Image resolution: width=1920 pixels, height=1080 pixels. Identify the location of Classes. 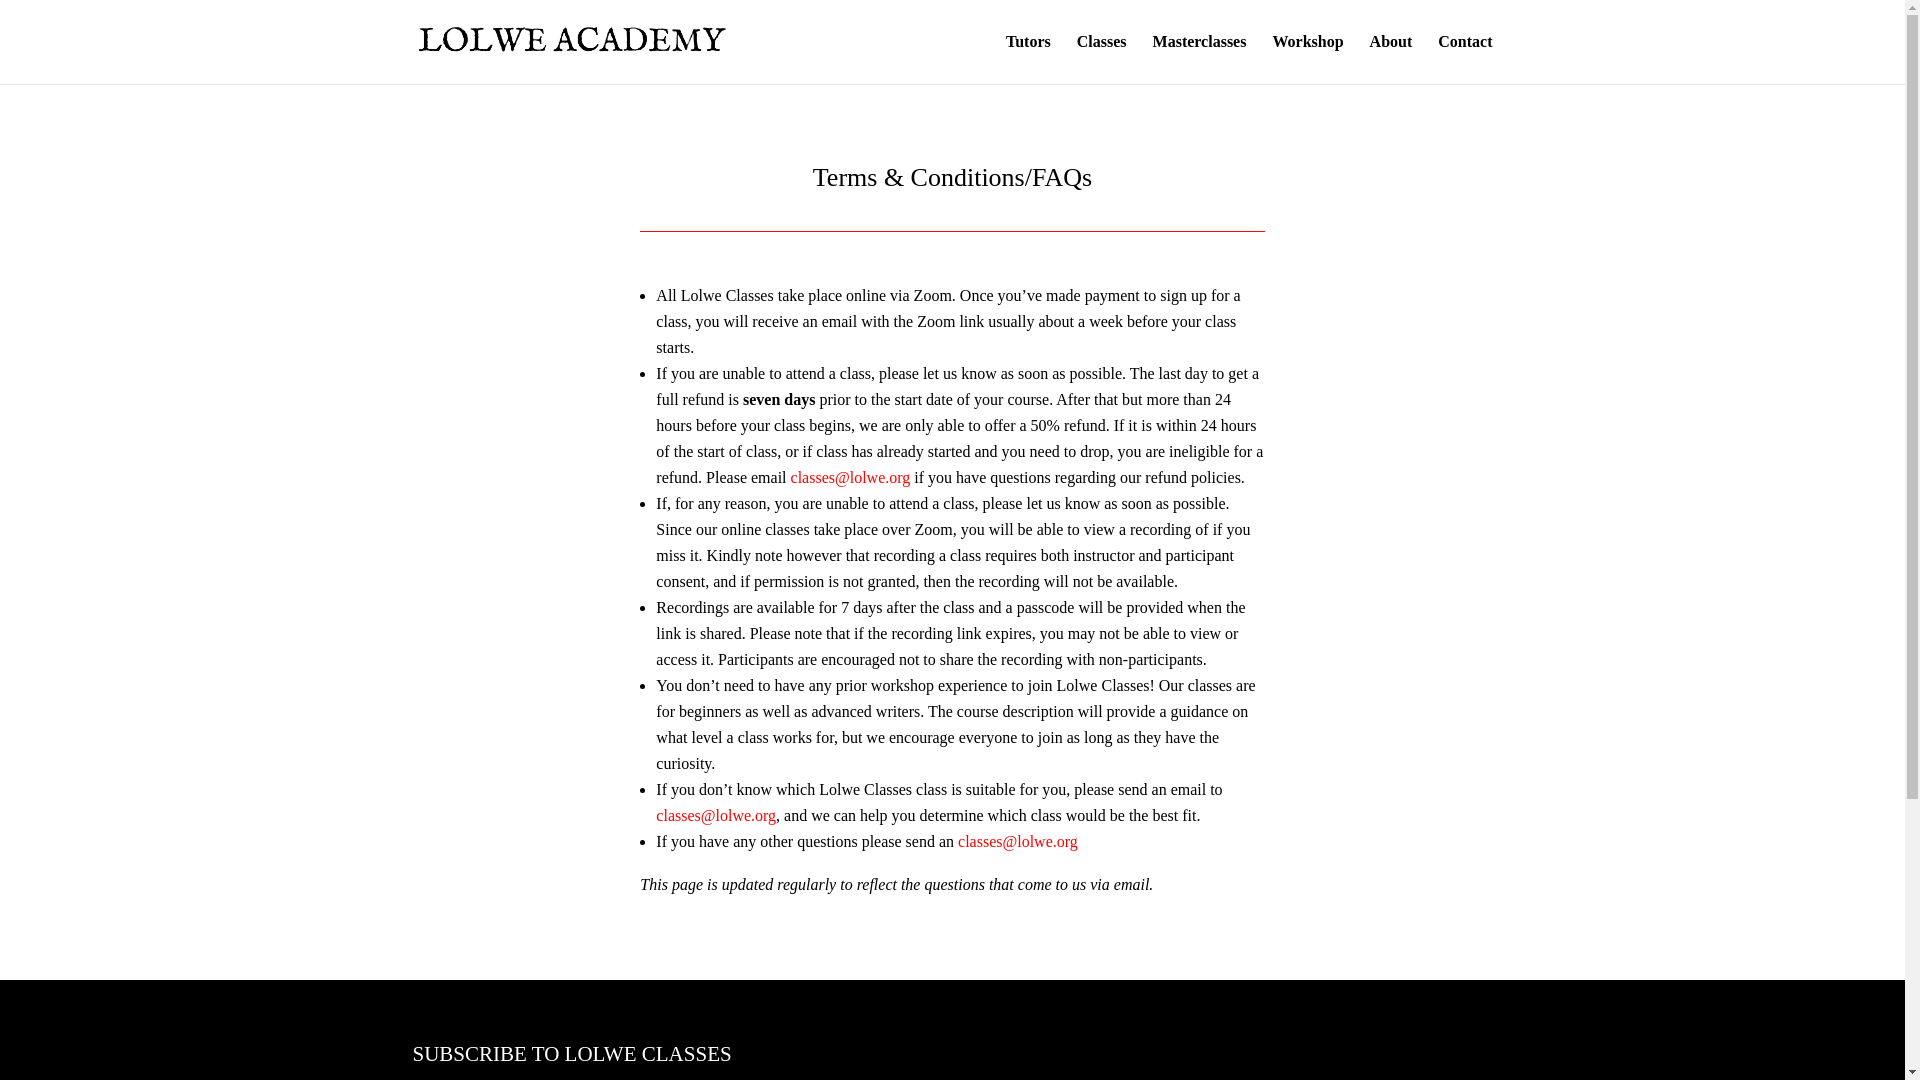
(1102, 59).